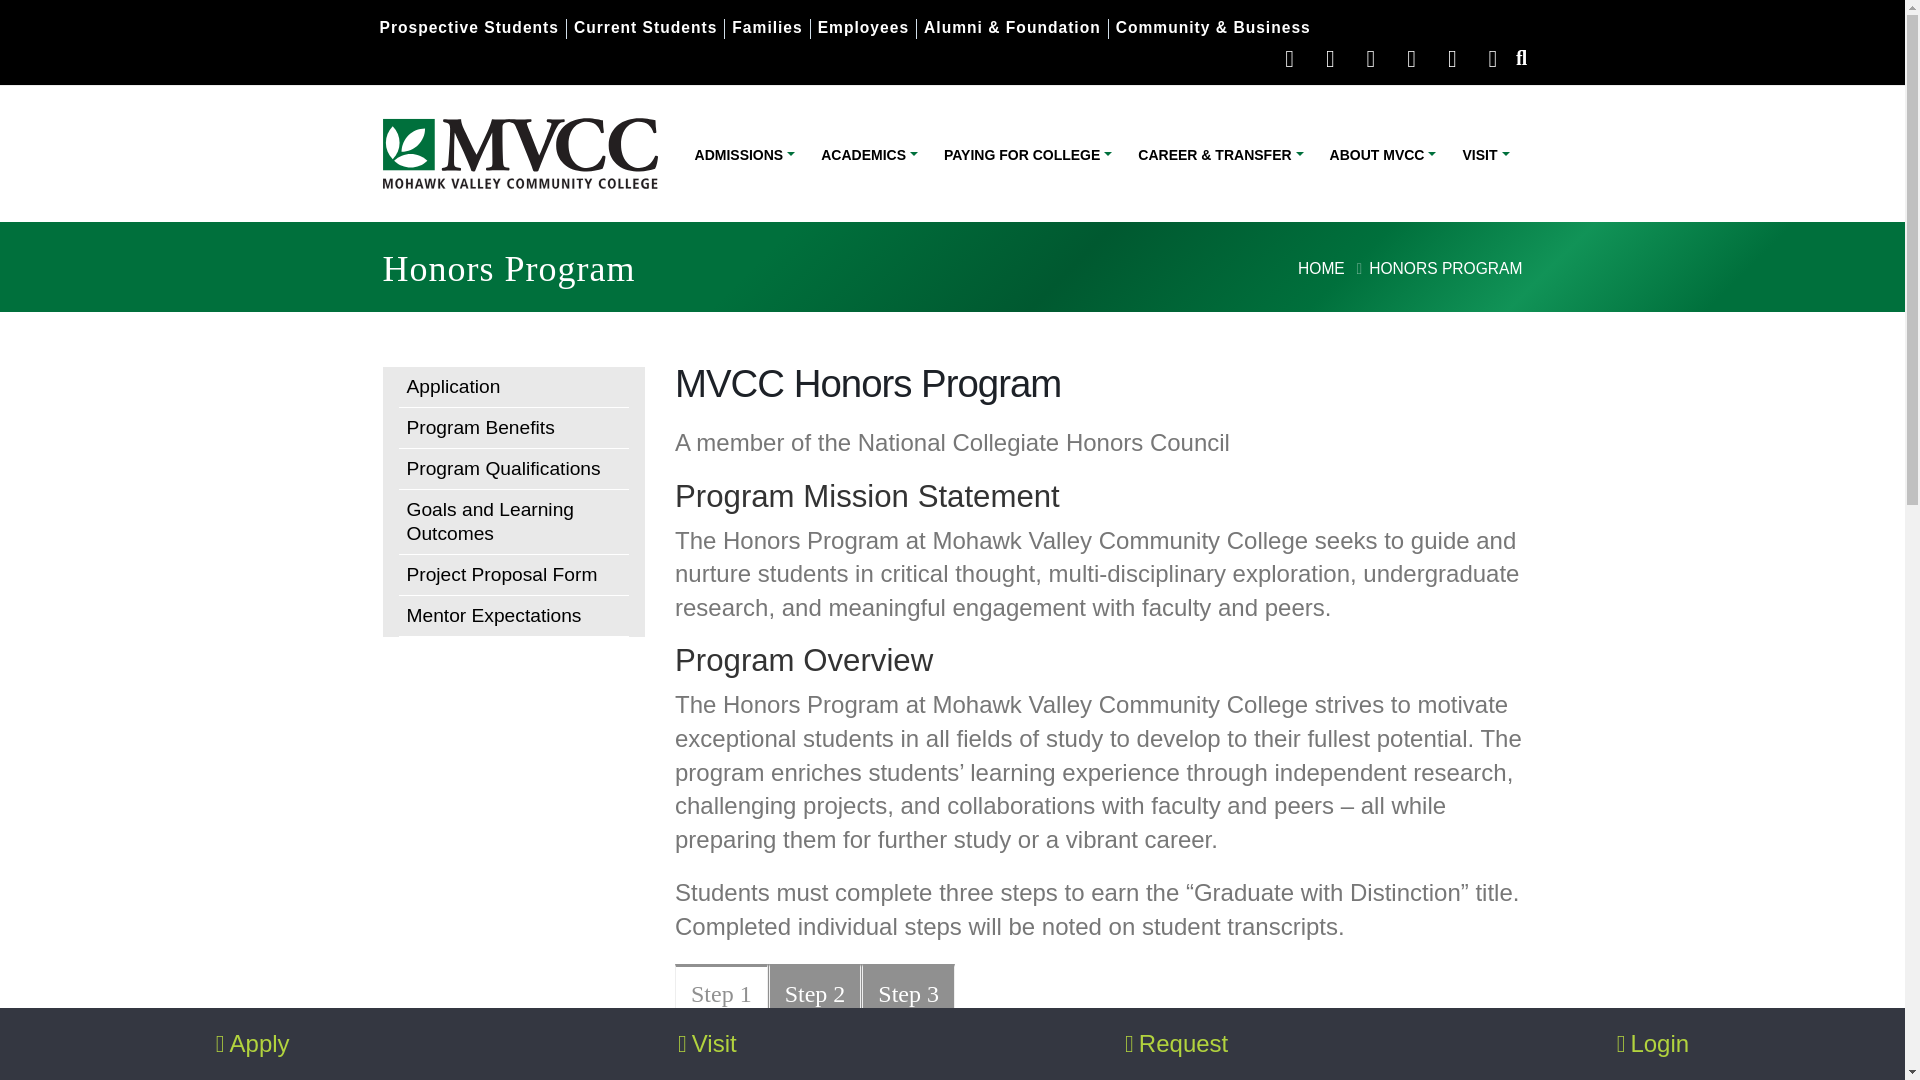  I want to click on Families and Supporters Home, so click(766, 27).